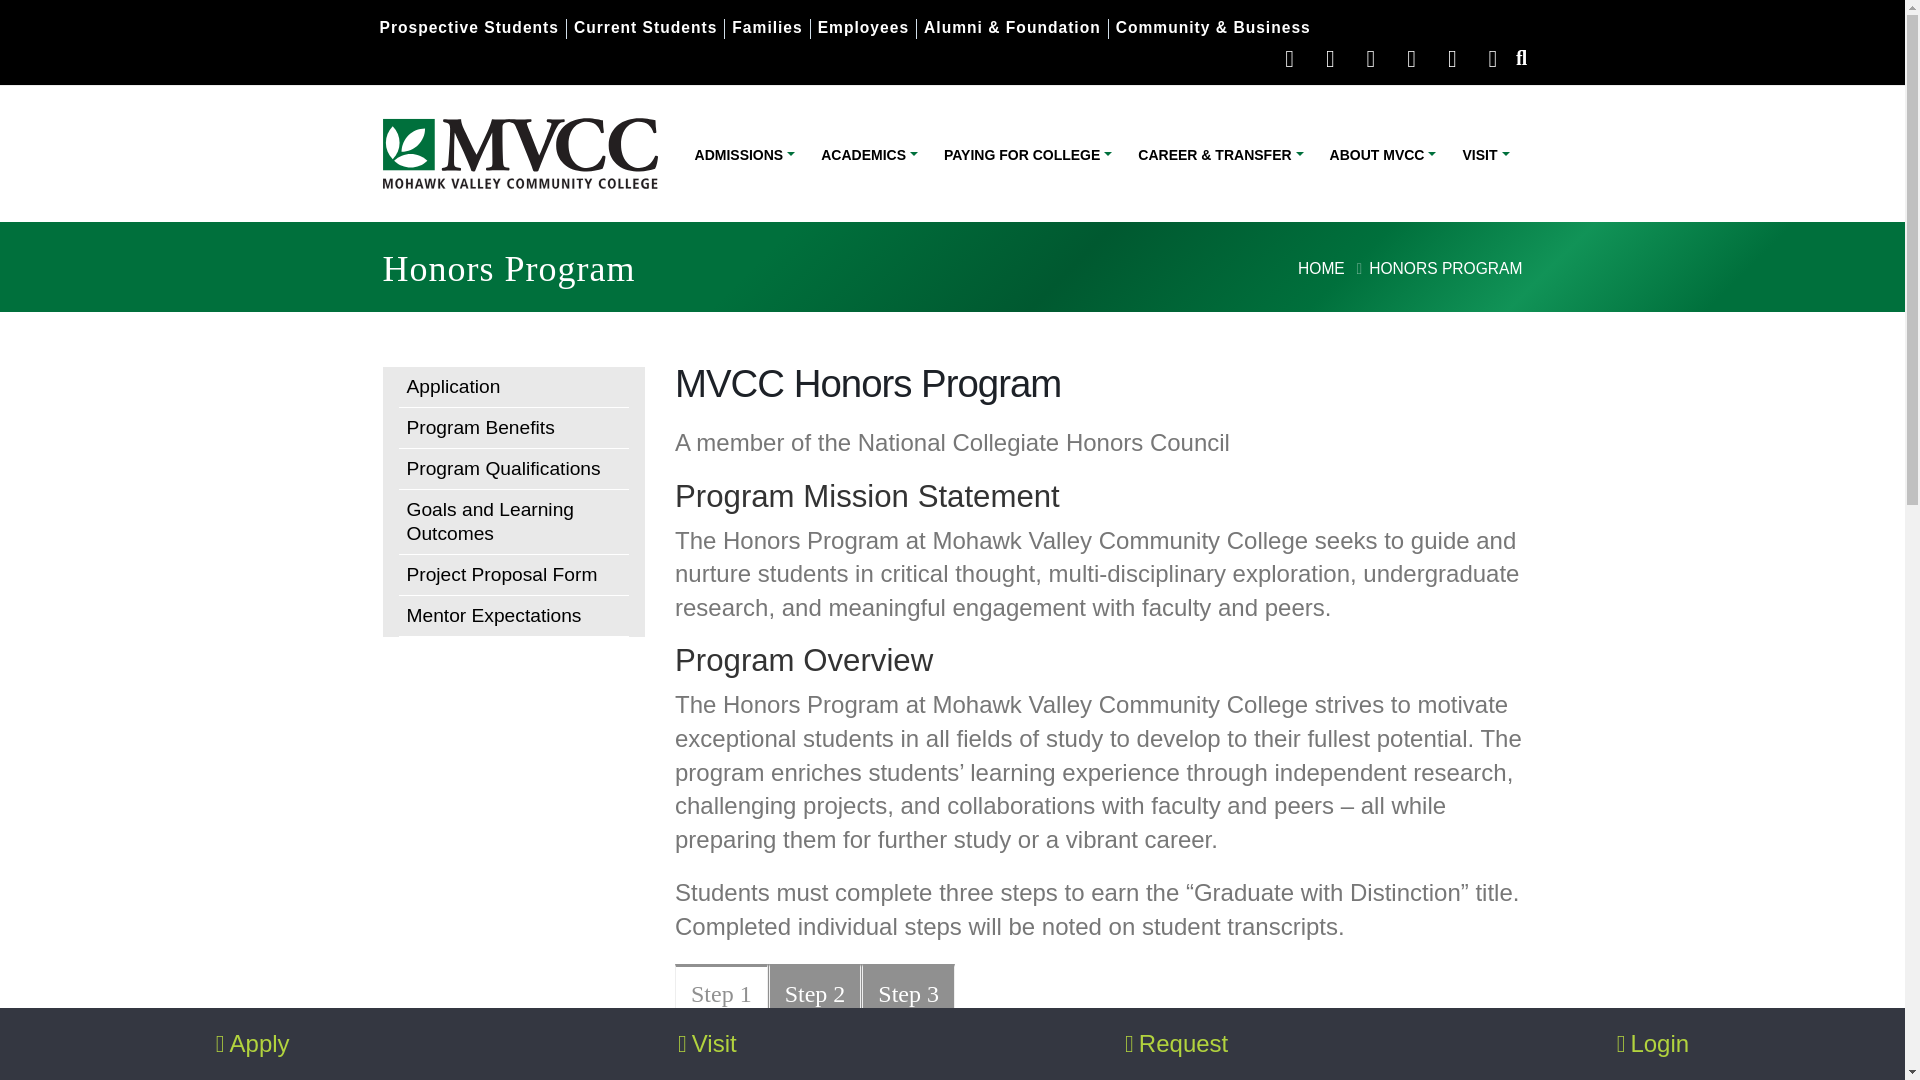  I want to click on Families and Supporters Home, so click(766, 27).